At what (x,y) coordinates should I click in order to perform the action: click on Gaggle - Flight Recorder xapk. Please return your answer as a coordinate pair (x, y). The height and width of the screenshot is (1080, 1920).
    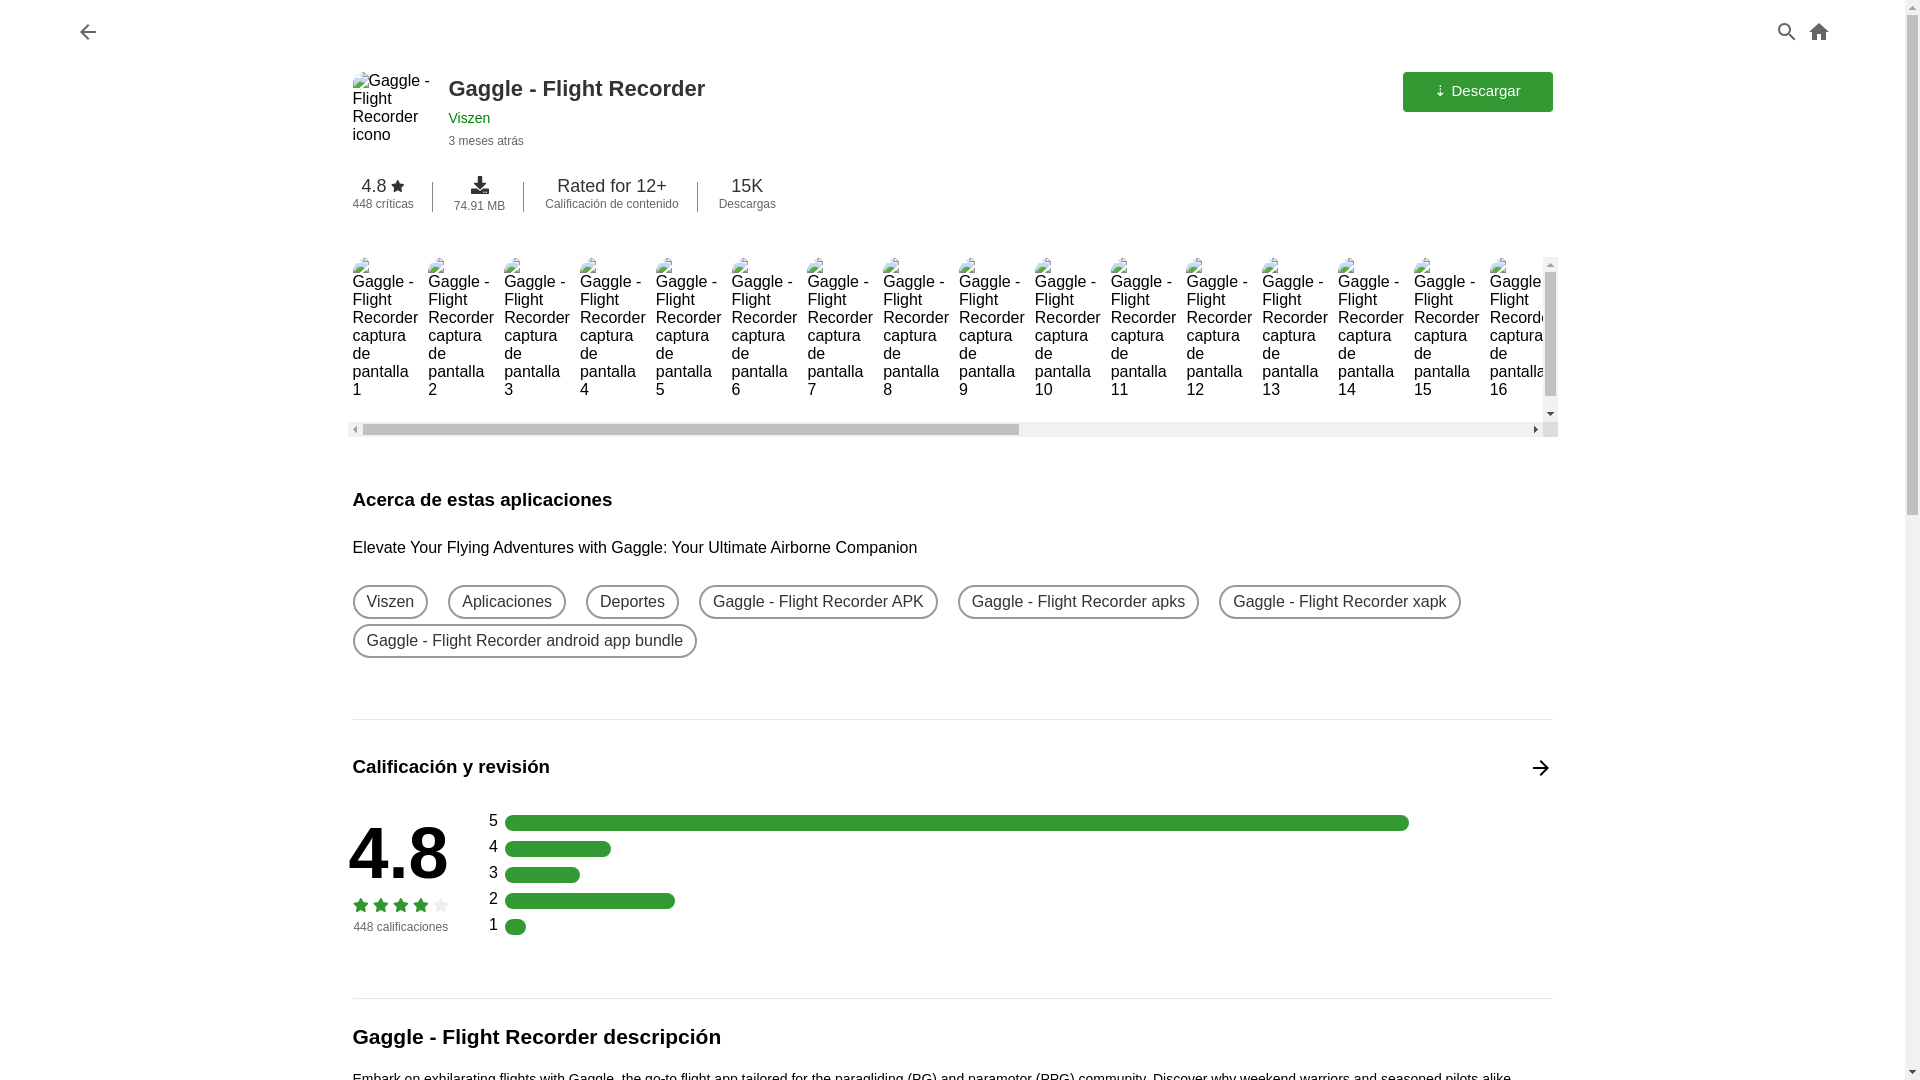
    Looking at the image, I should click on (1339, 602).